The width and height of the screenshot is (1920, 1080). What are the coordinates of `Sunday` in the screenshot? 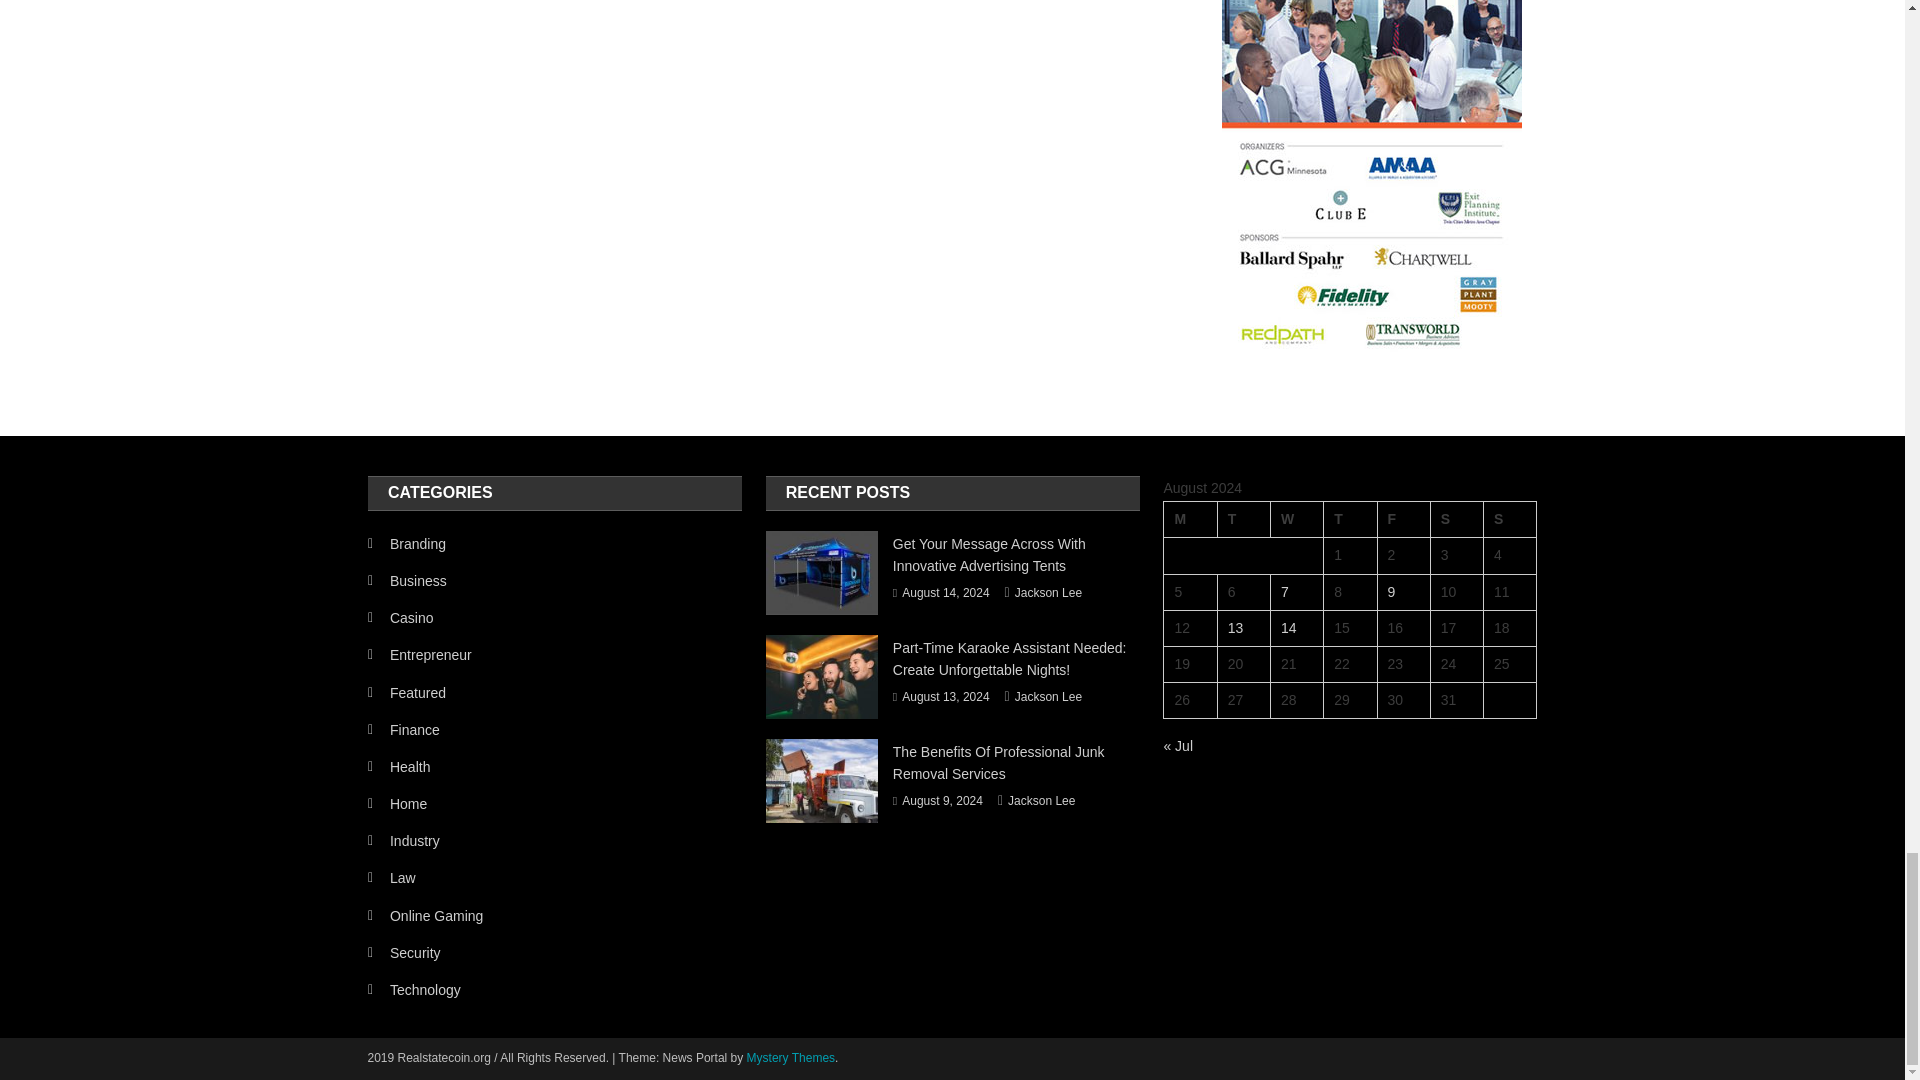 It's located at (1510, 520).